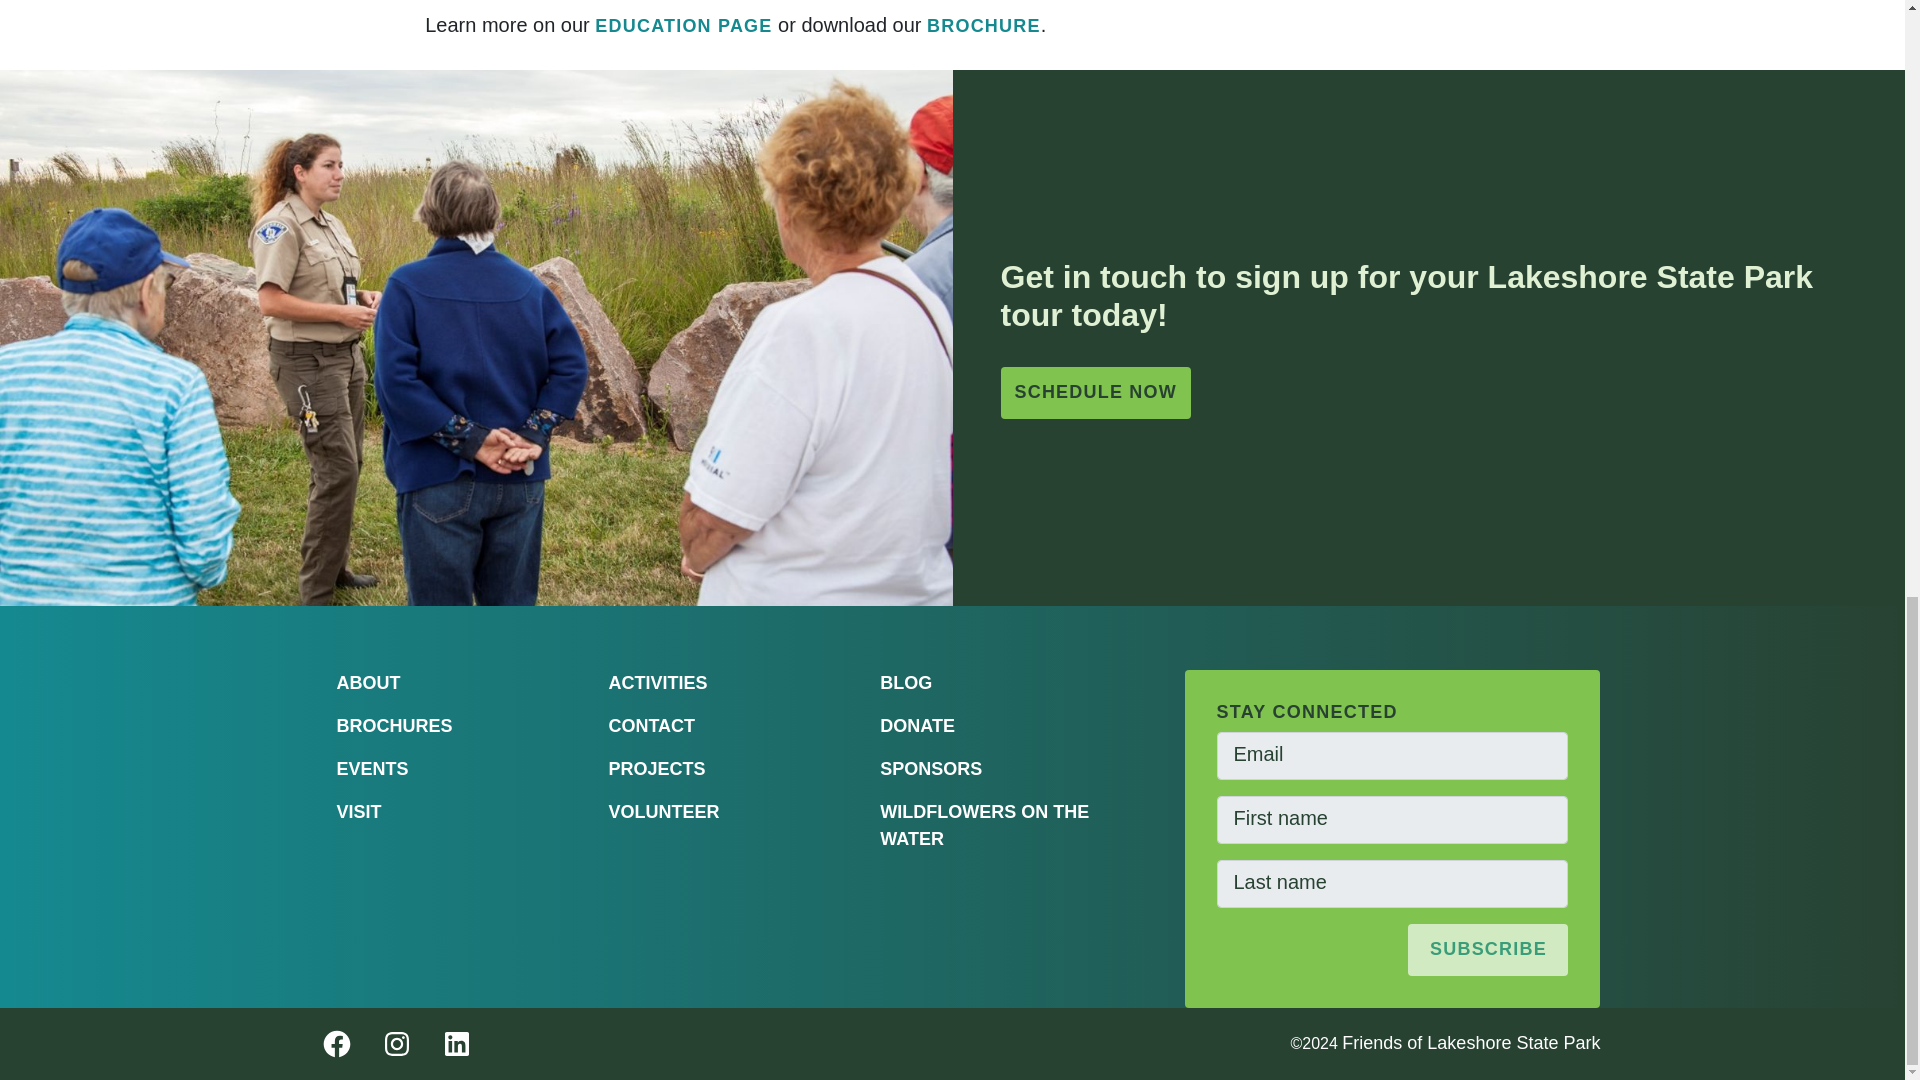 The height and width of the screenshot is (1080, 1920). I want to click on SPONSORS, so click(930, 768).